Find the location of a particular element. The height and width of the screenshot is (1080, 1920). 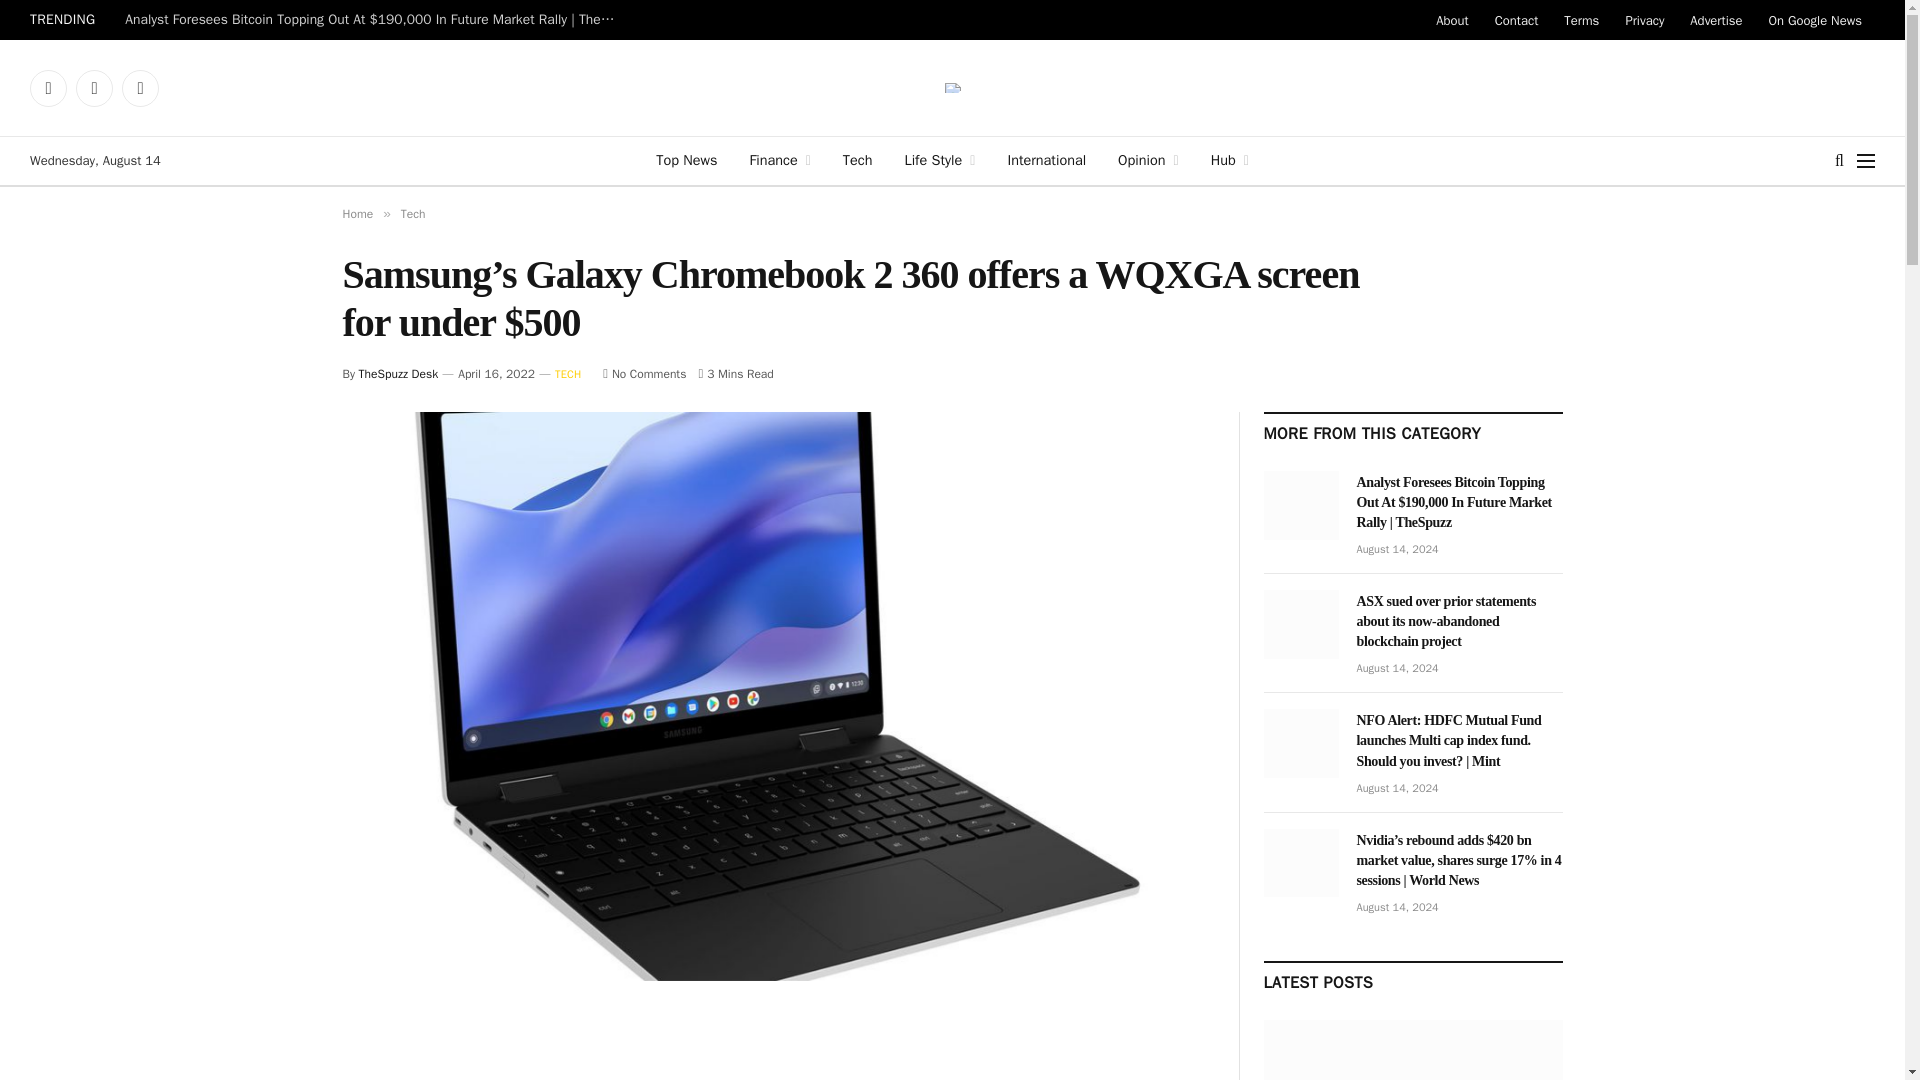

On Google News is located at coordinates (1816, 20).